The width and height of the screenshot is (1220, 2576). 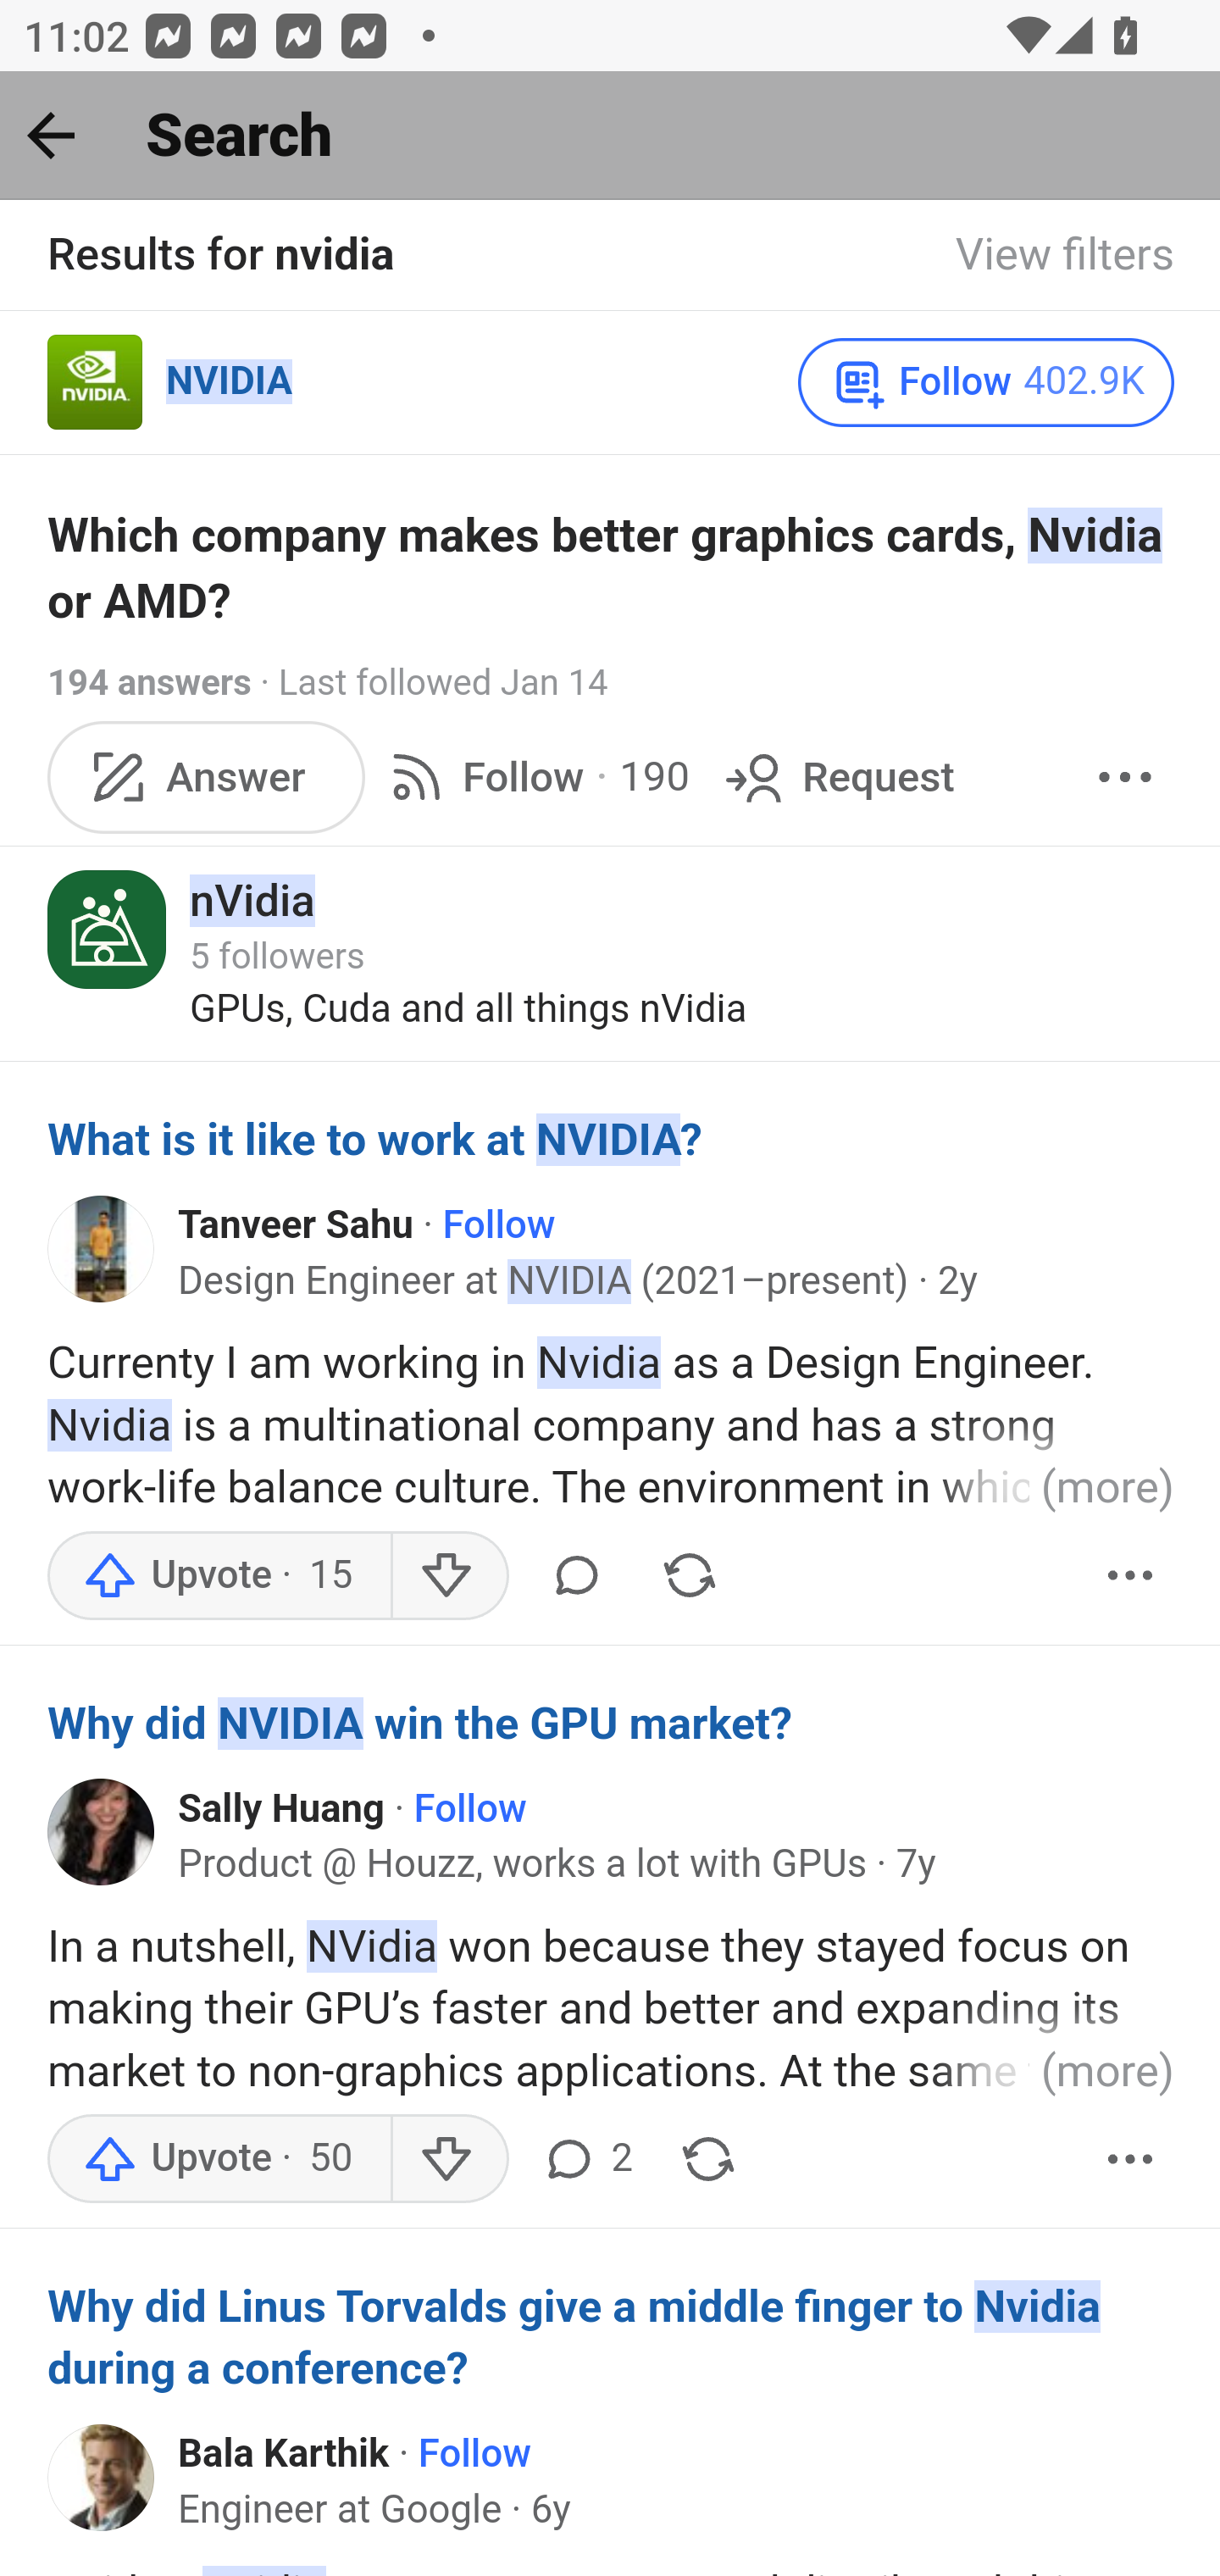 What do you see at coordinates (837, 776) in the screenshot?
I see `Request` at bounding box center [837, 776].